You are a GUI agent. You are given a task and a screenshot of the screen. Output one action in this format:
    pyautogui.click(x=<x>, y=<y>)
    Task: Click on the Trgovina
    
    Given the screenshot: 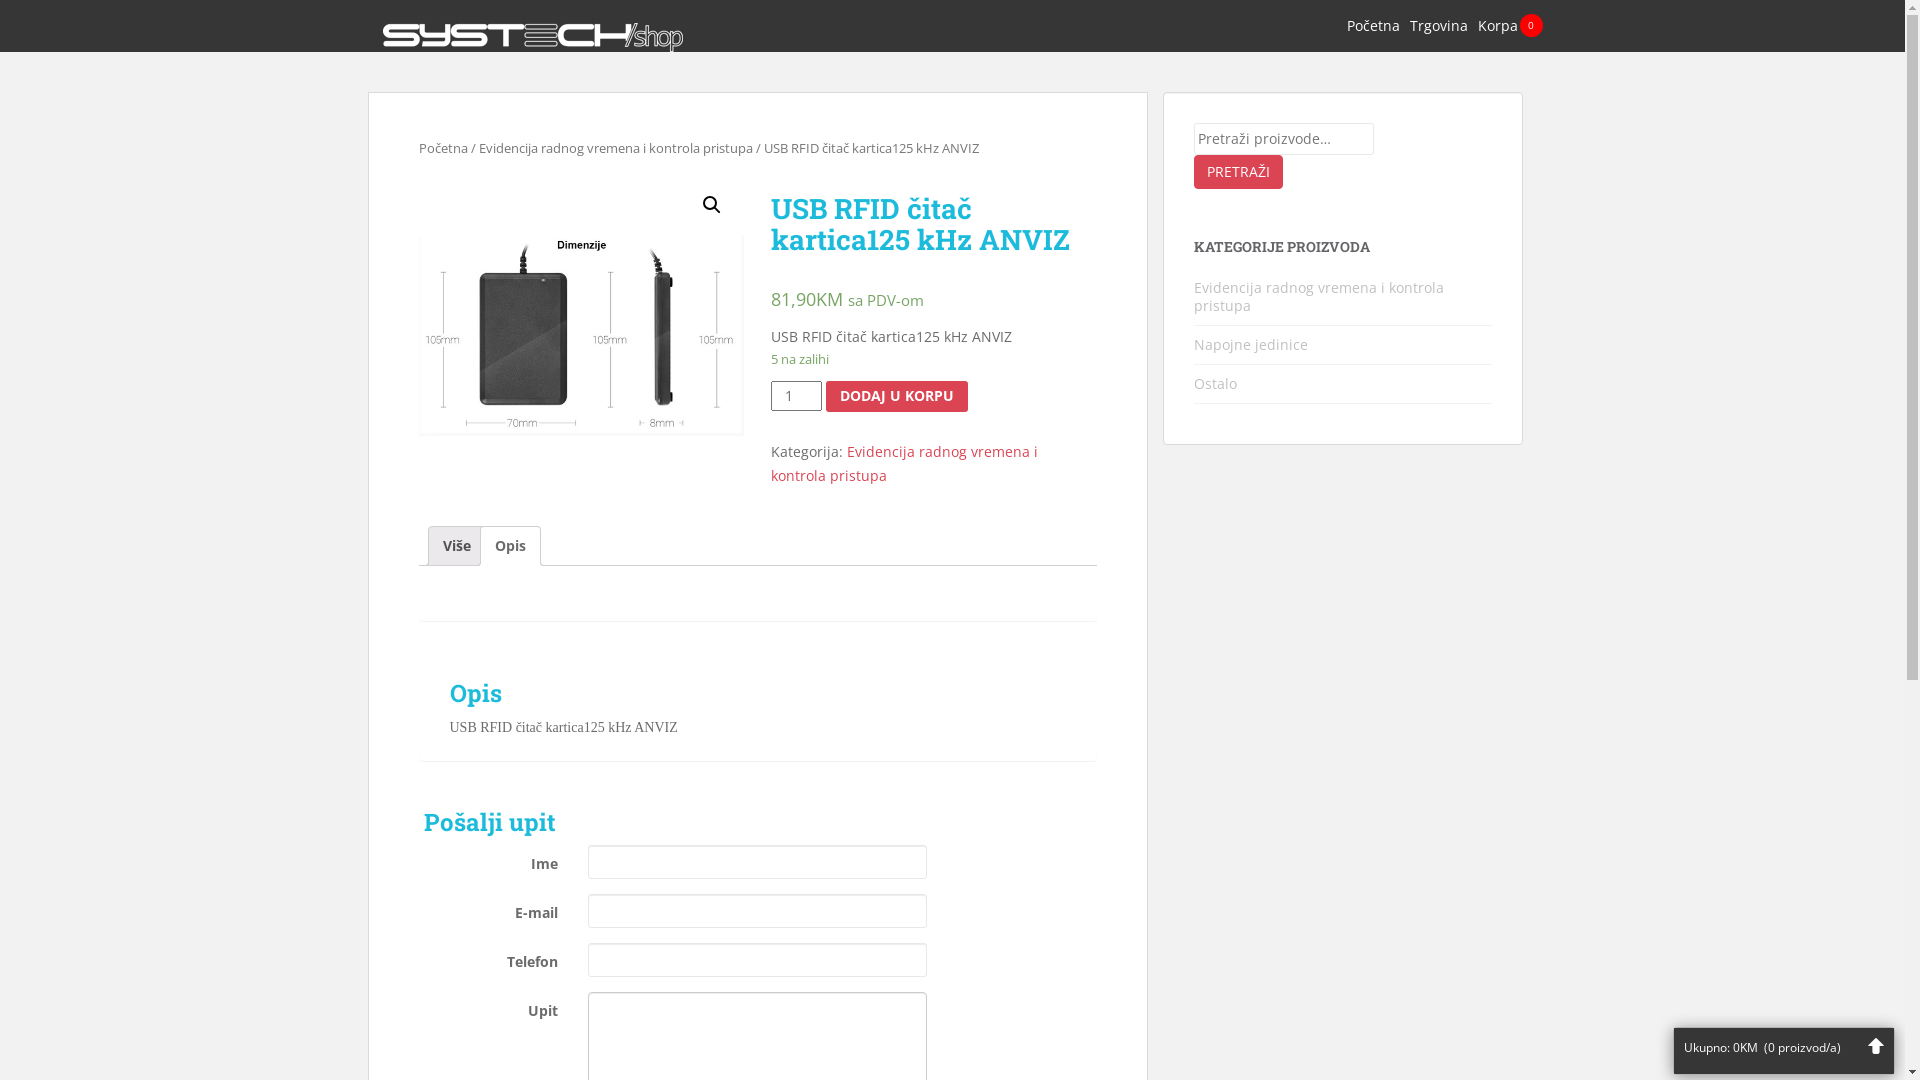 What is the action you would take?
    pyautogui.click(x=1439, y=26)
    